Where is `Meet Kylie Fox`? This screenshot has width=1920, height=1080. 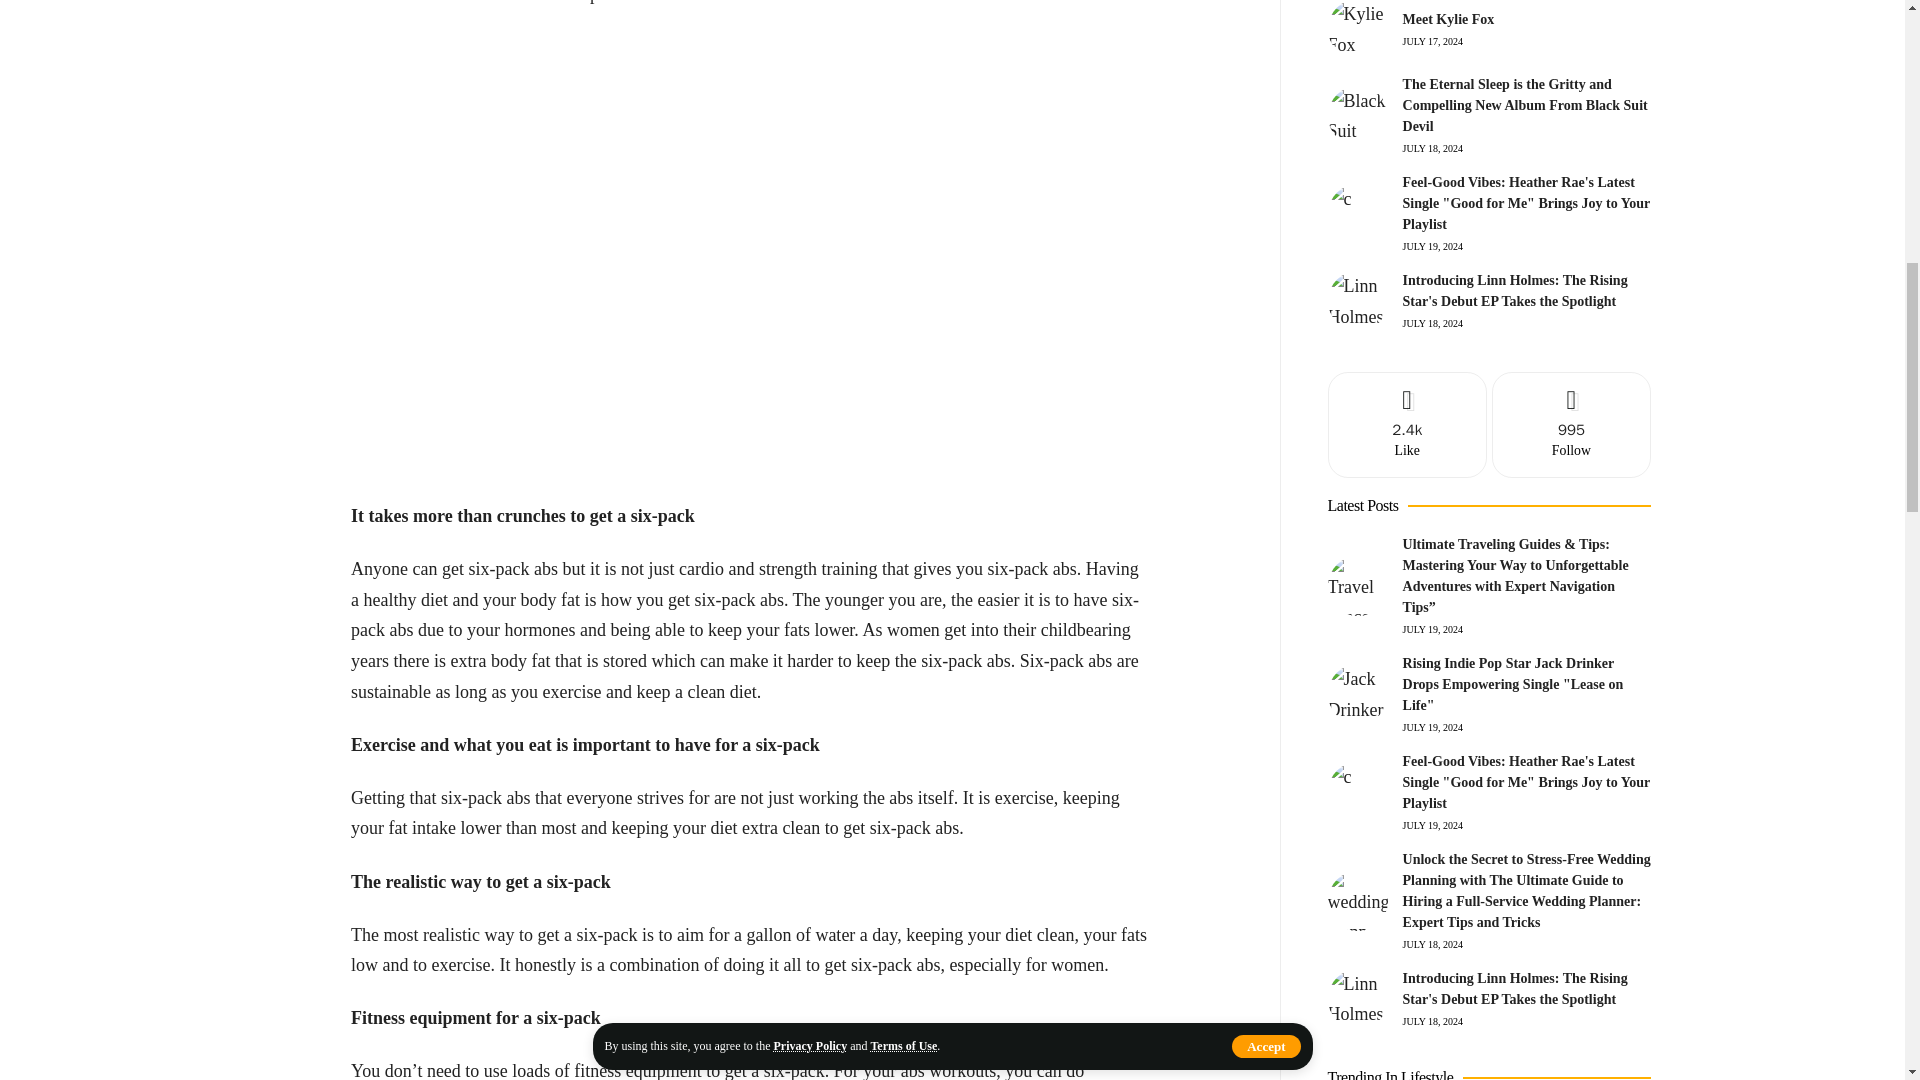
Meet Kylie Fox is located at coordinates (1358, 30).